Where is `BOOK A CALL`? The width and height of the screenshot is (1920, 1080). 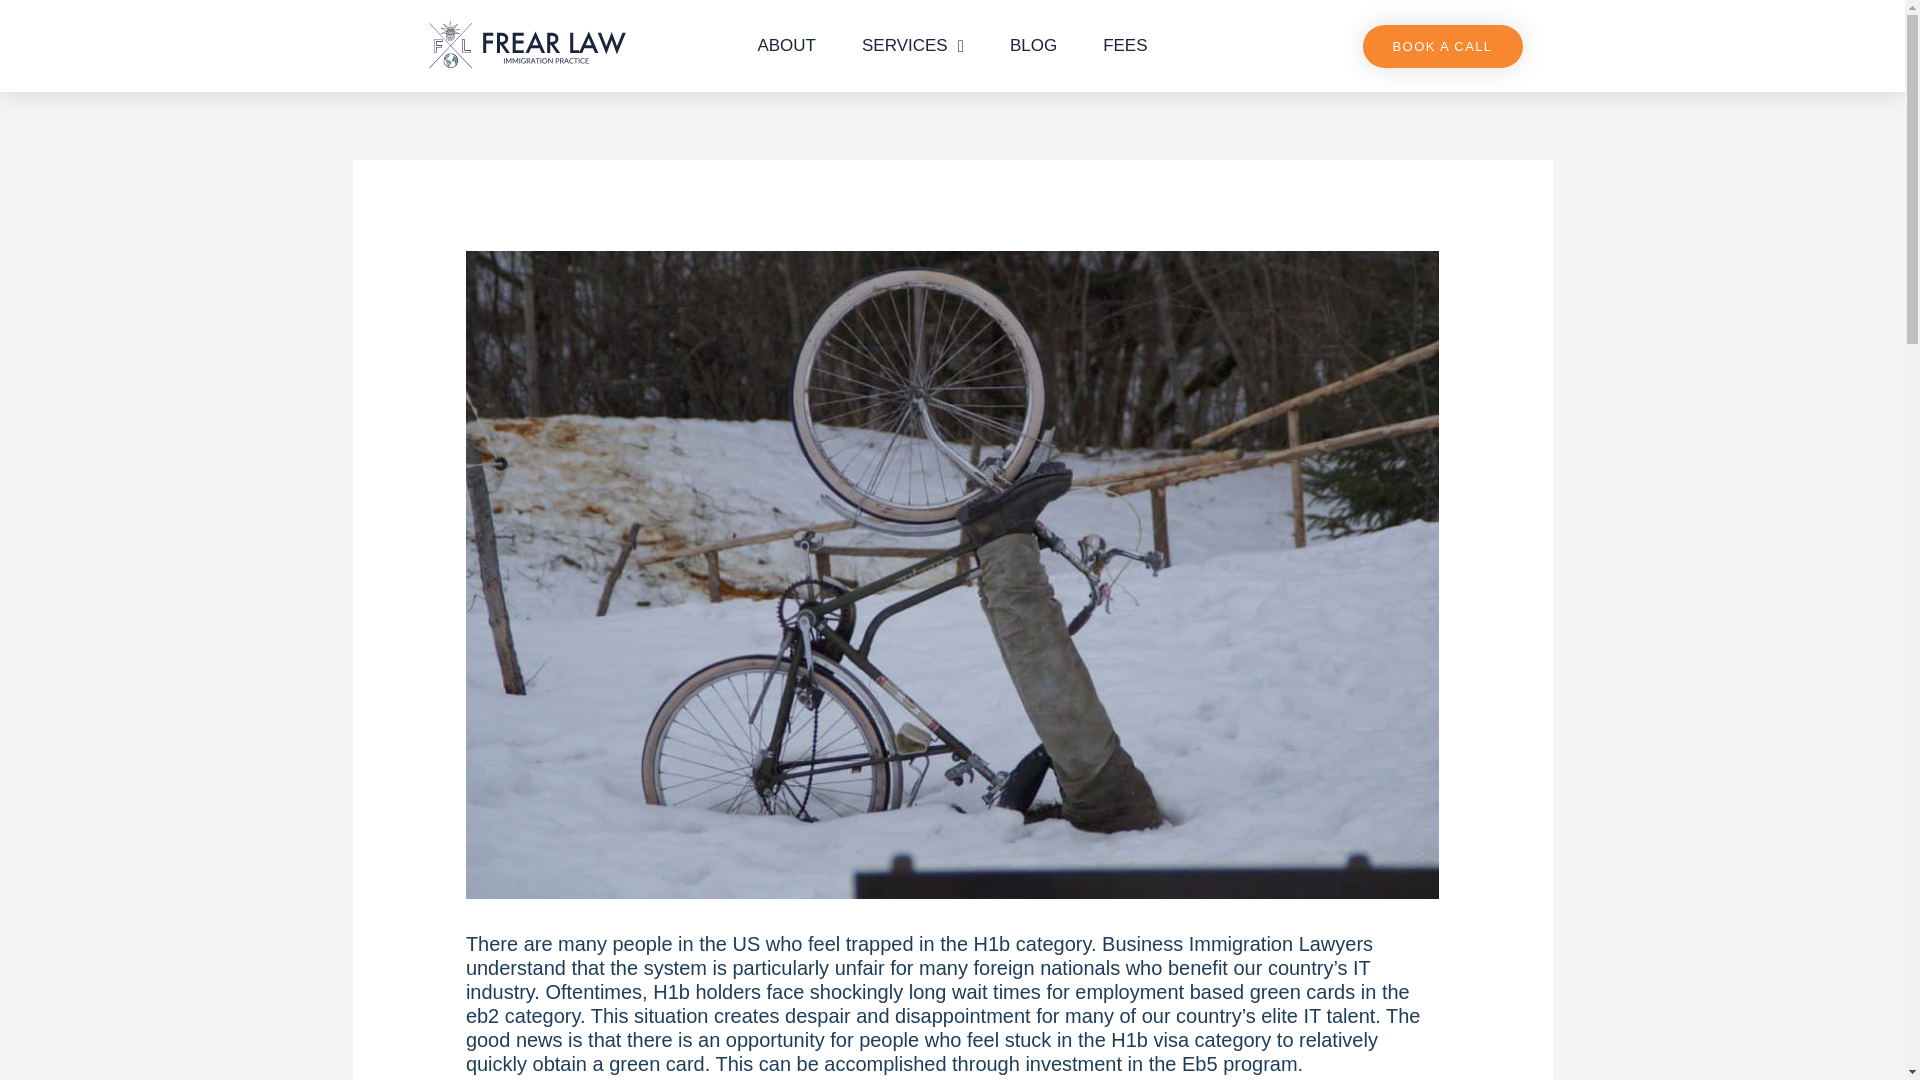 BOOK A CALL is located at coordinates (1442, 44).